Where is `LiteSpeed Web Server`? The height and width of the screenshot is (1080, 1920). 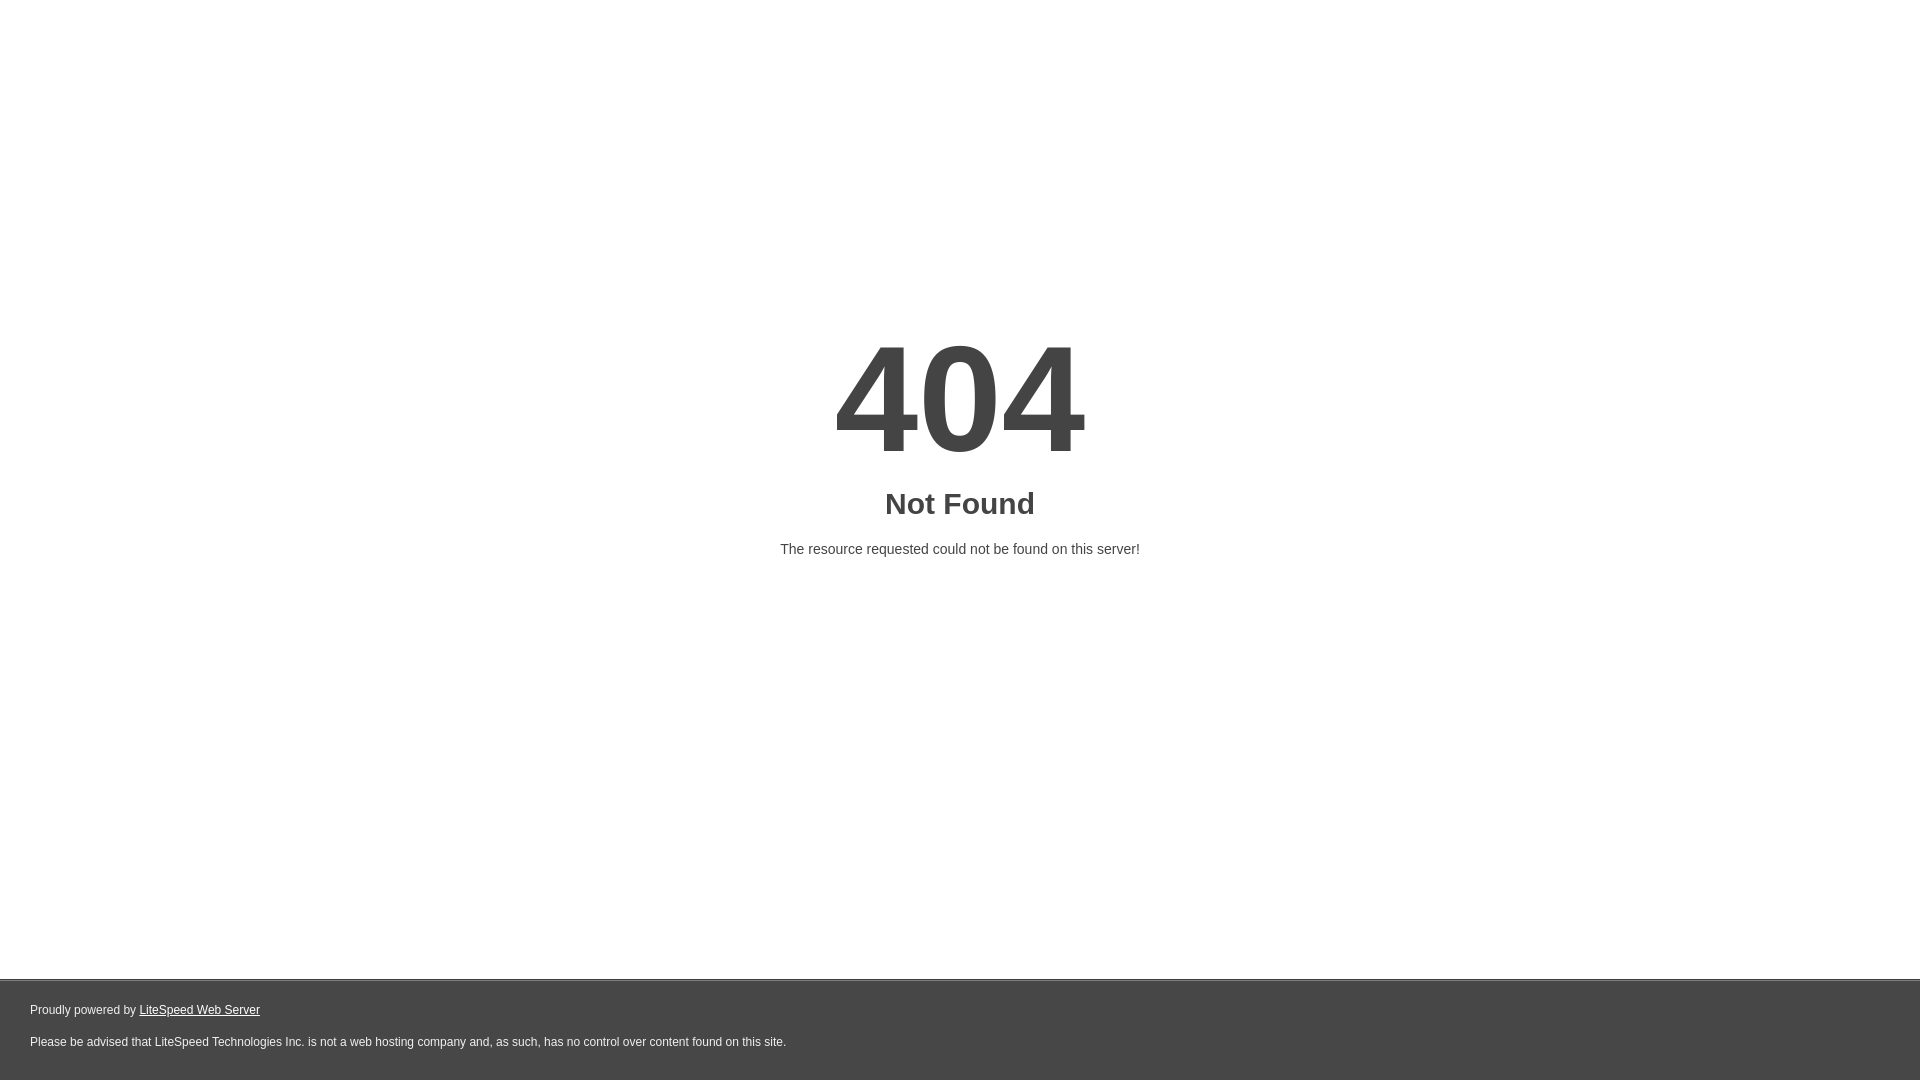 LiteSpeed Web Server is located at coordinates (200, 1010).